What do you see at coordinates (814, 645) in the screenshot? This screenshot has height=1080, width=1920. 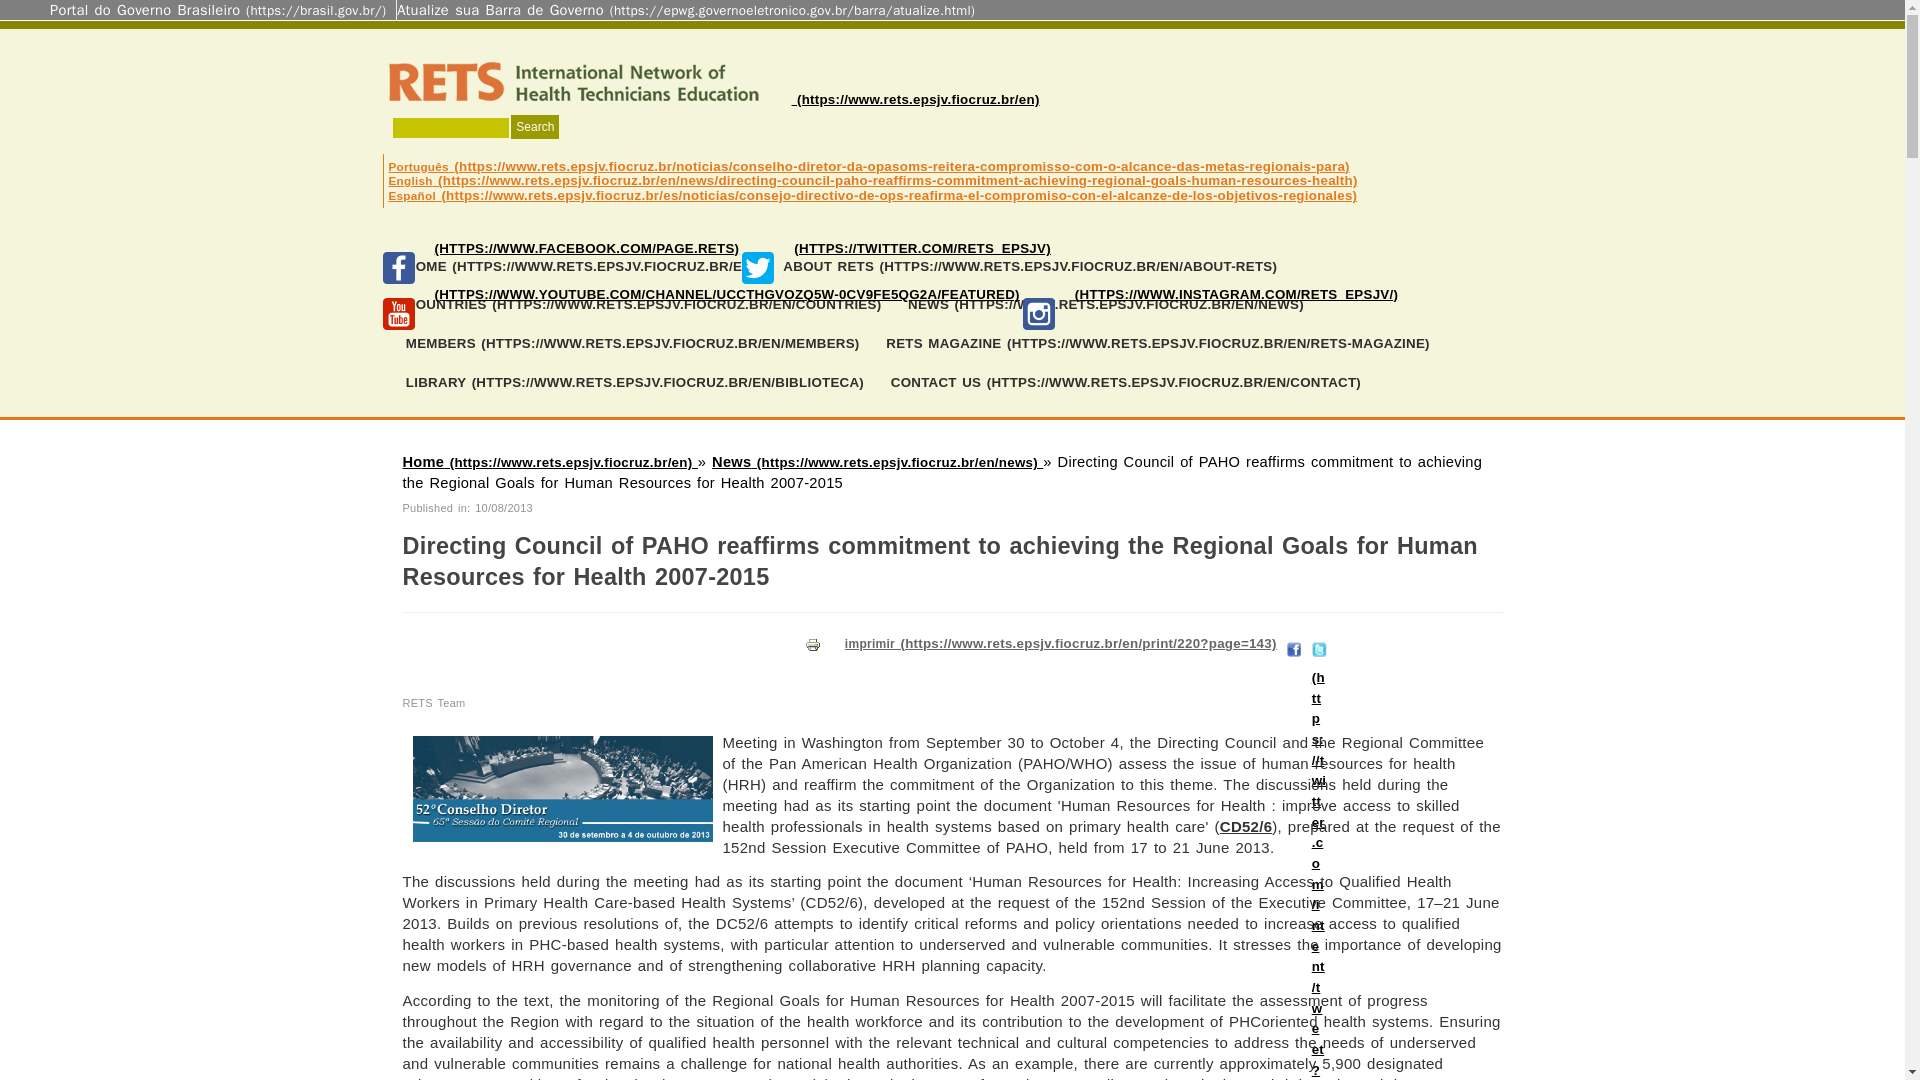 I see `imprimir` at bounding box center [814, 645].